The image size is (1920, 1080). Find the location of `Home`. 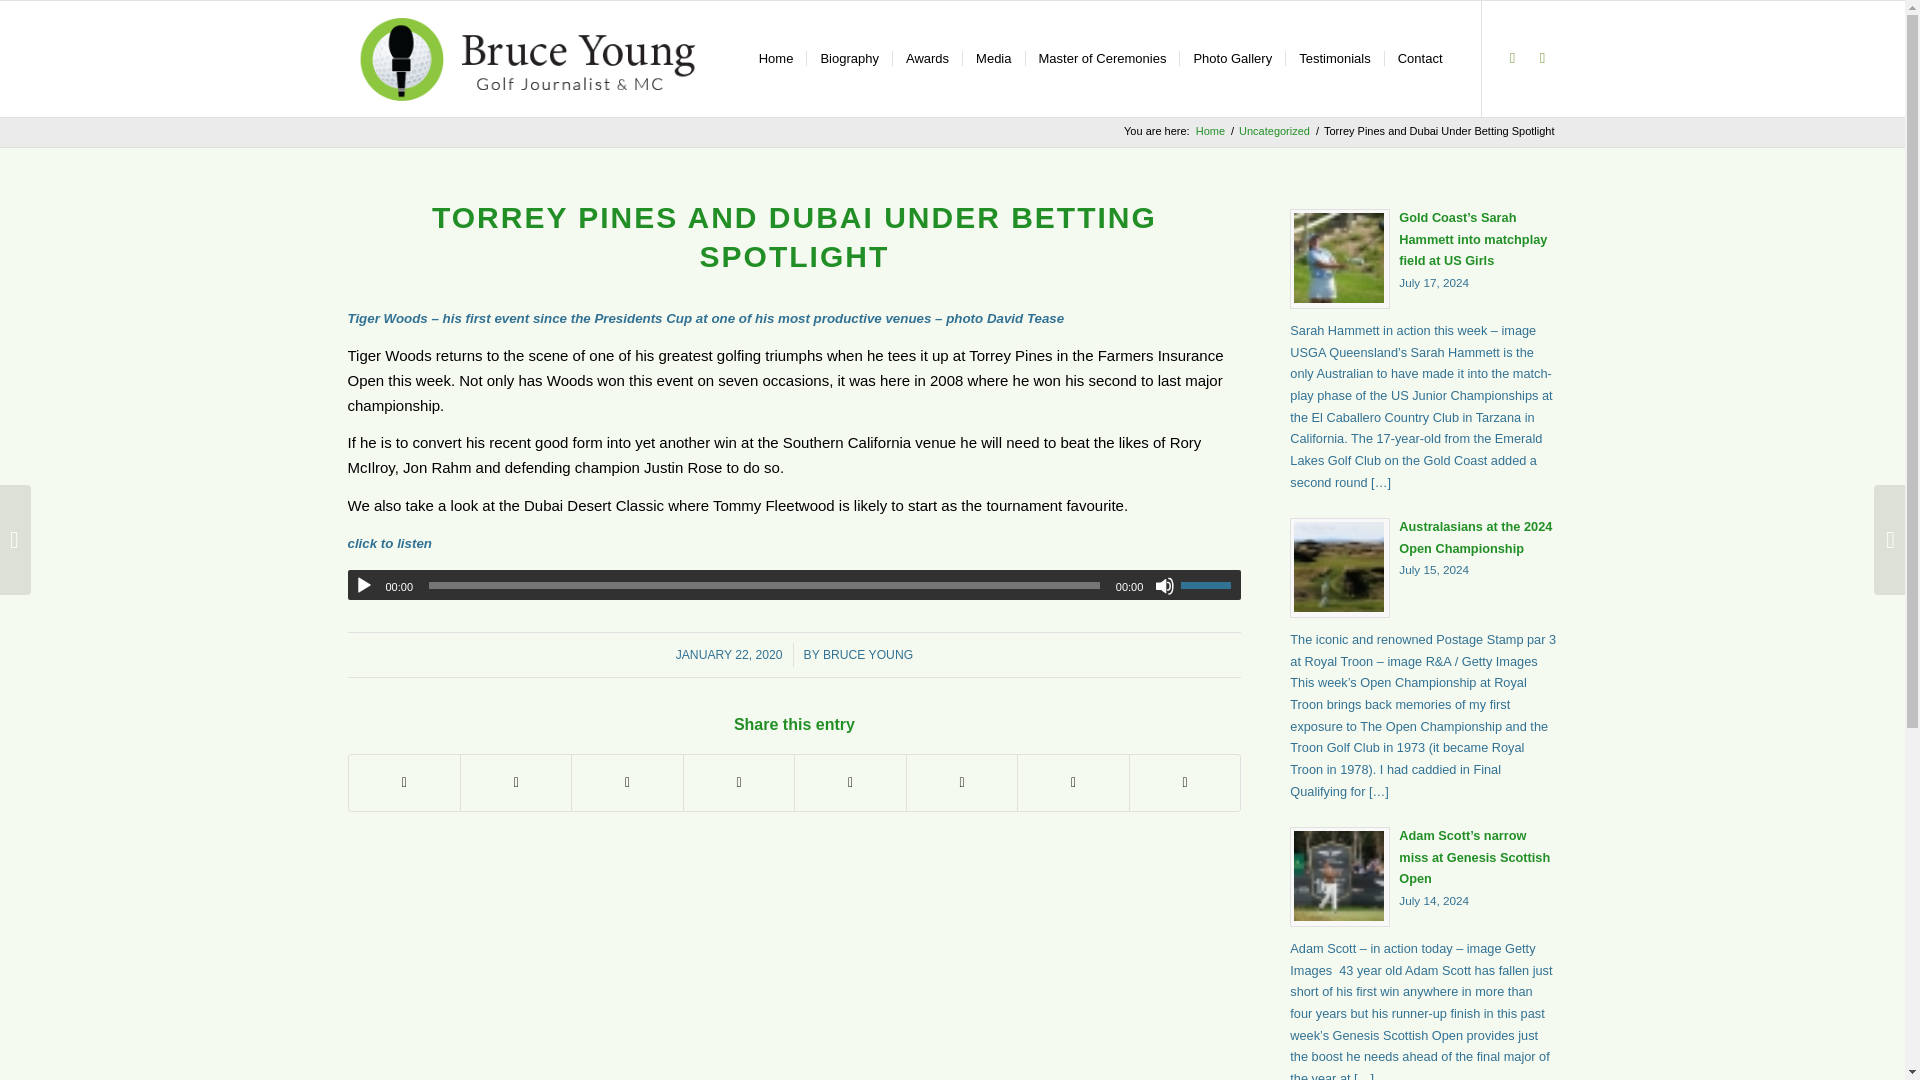

Home is located at coordinates (868, 655).